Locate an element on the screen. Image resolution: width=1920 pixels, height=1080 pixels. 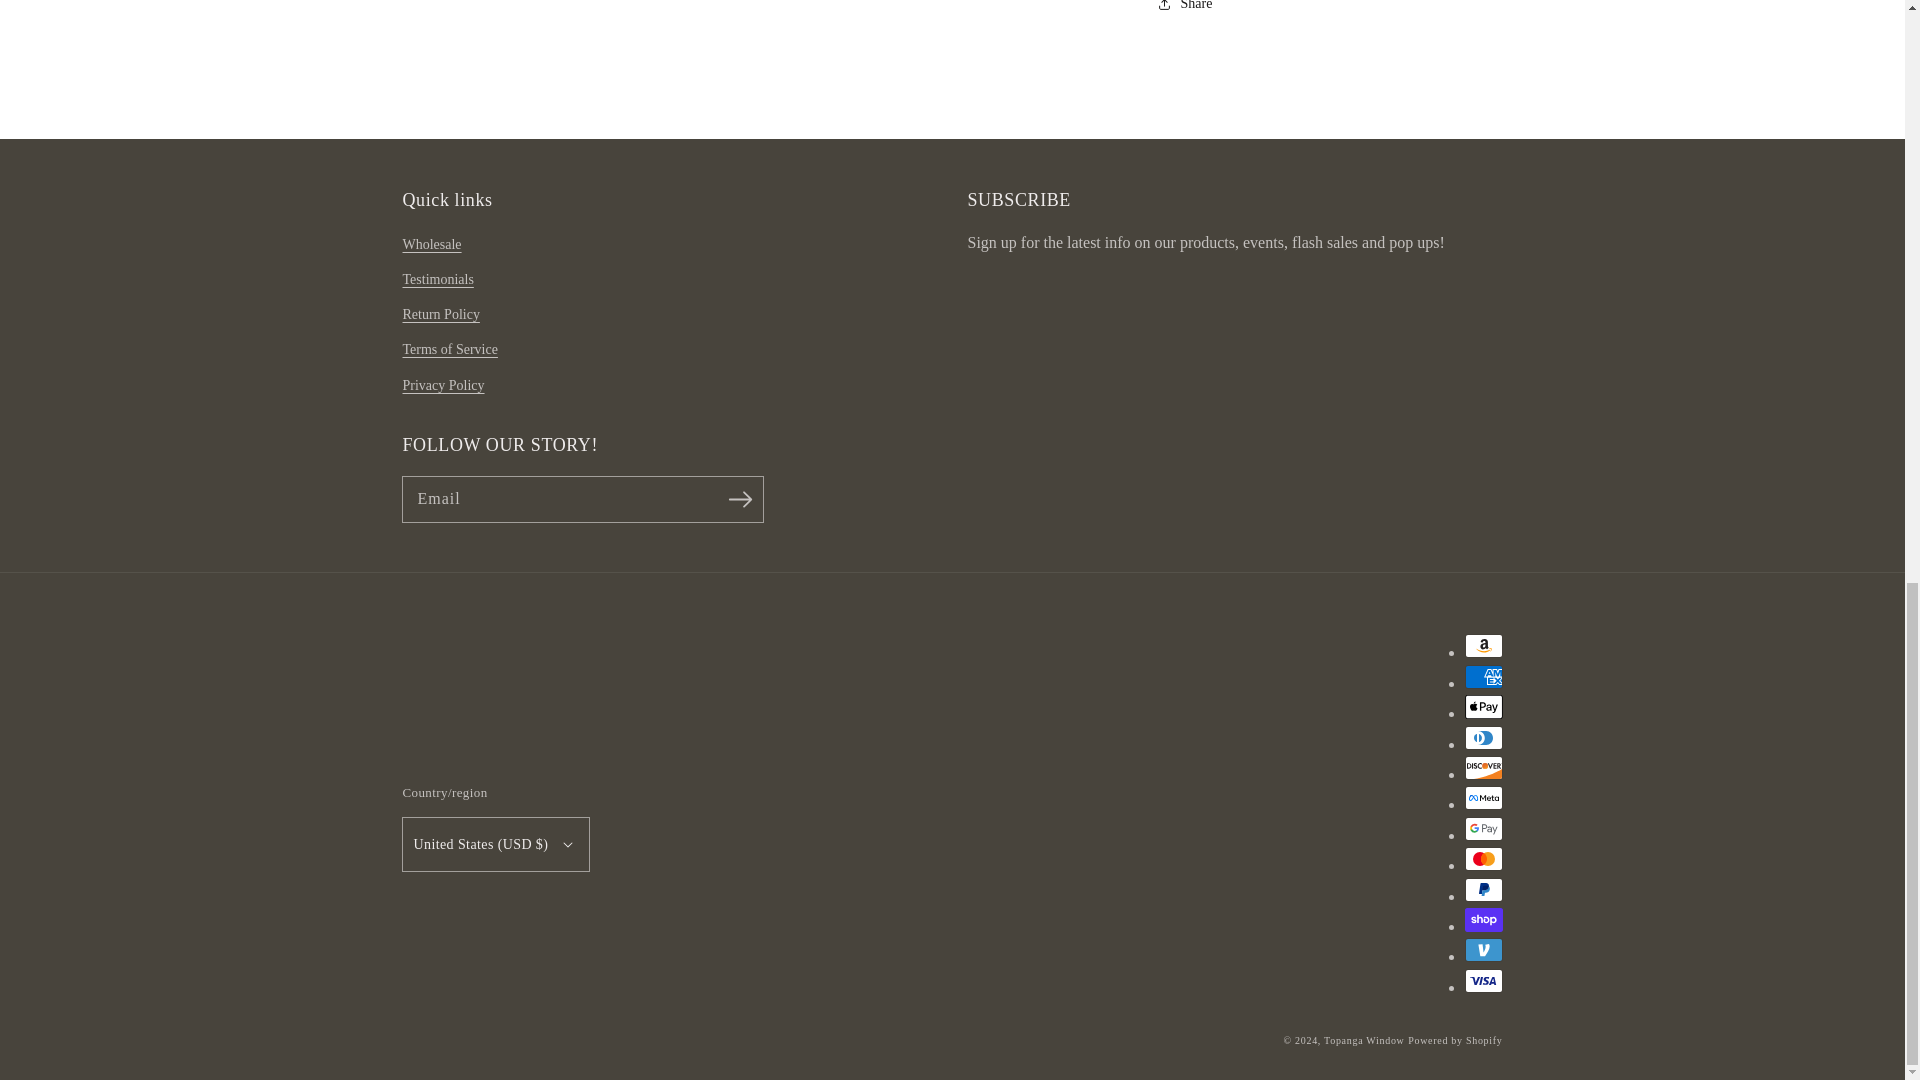
Discover is located at coordinates (1482, 768).